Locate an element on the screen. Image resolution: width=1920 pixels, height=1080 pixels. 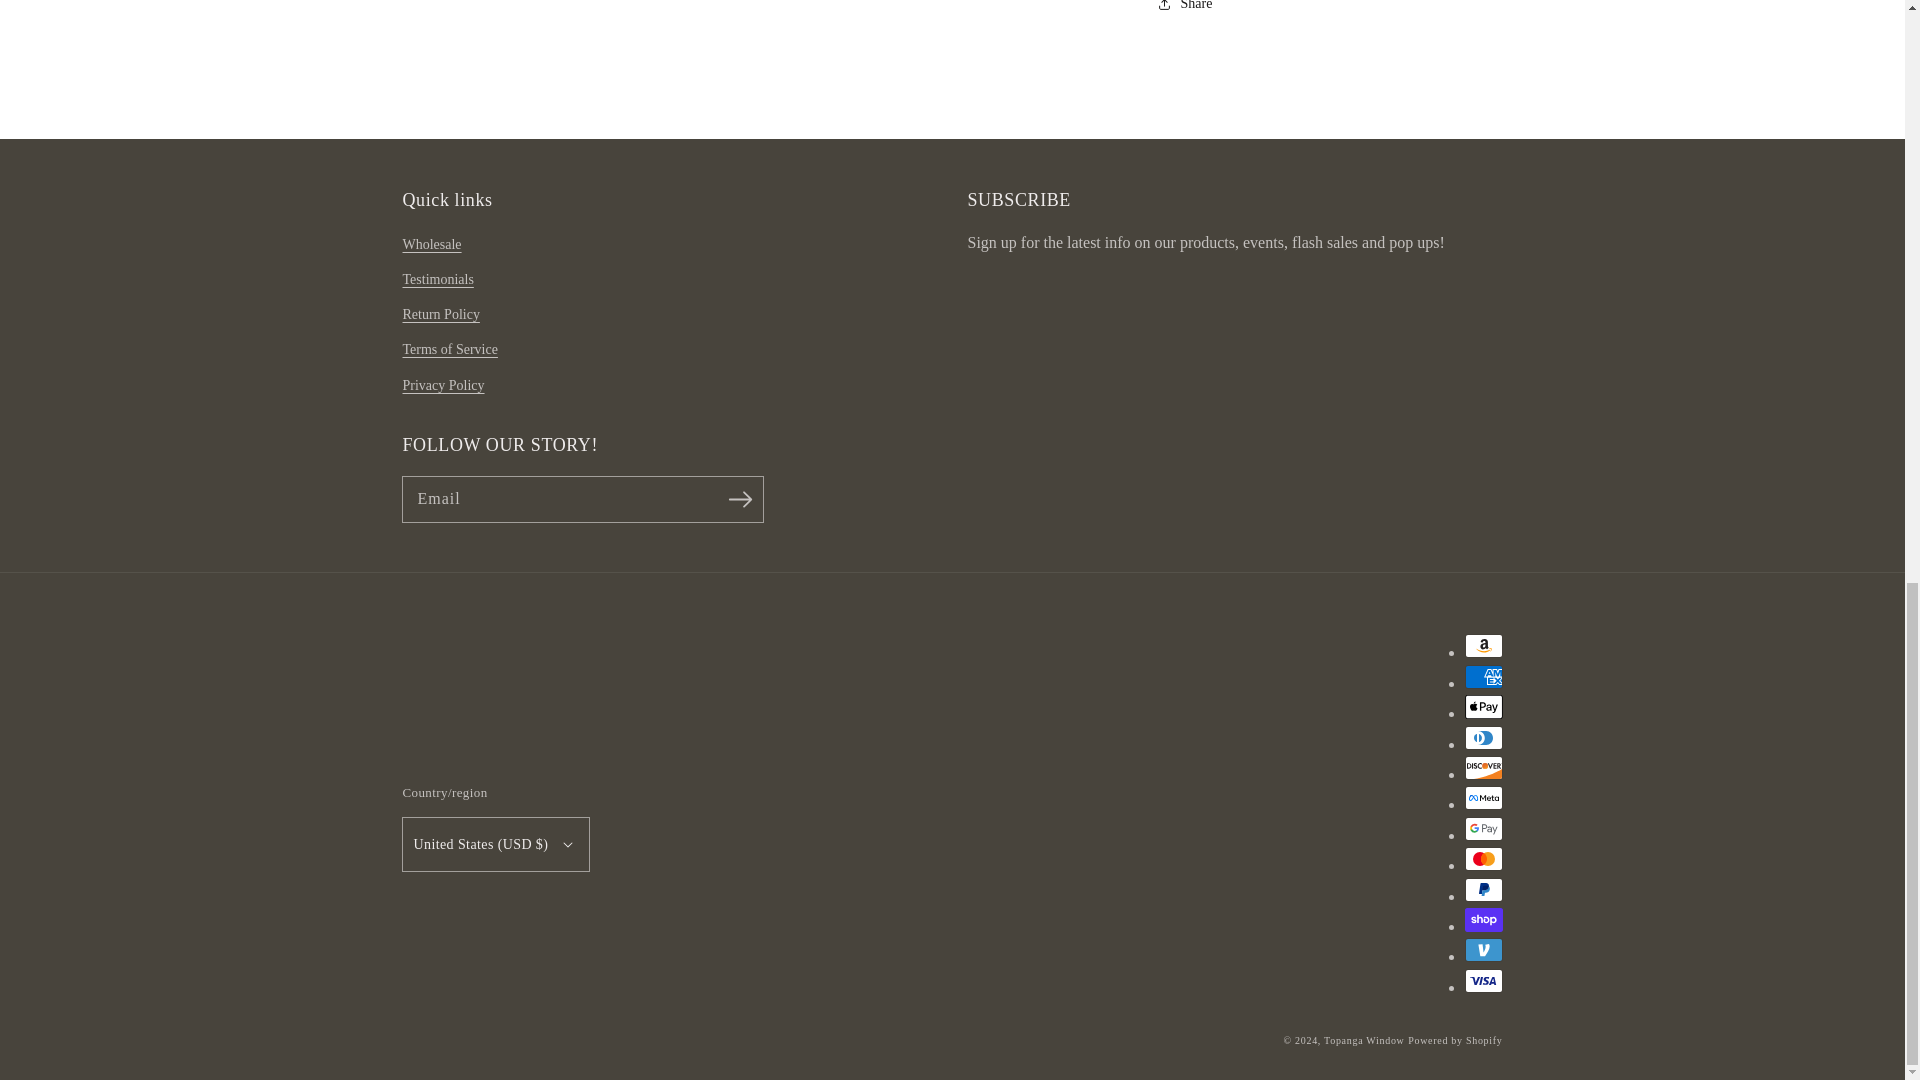
Discover is located at coordinates (1482, 768).